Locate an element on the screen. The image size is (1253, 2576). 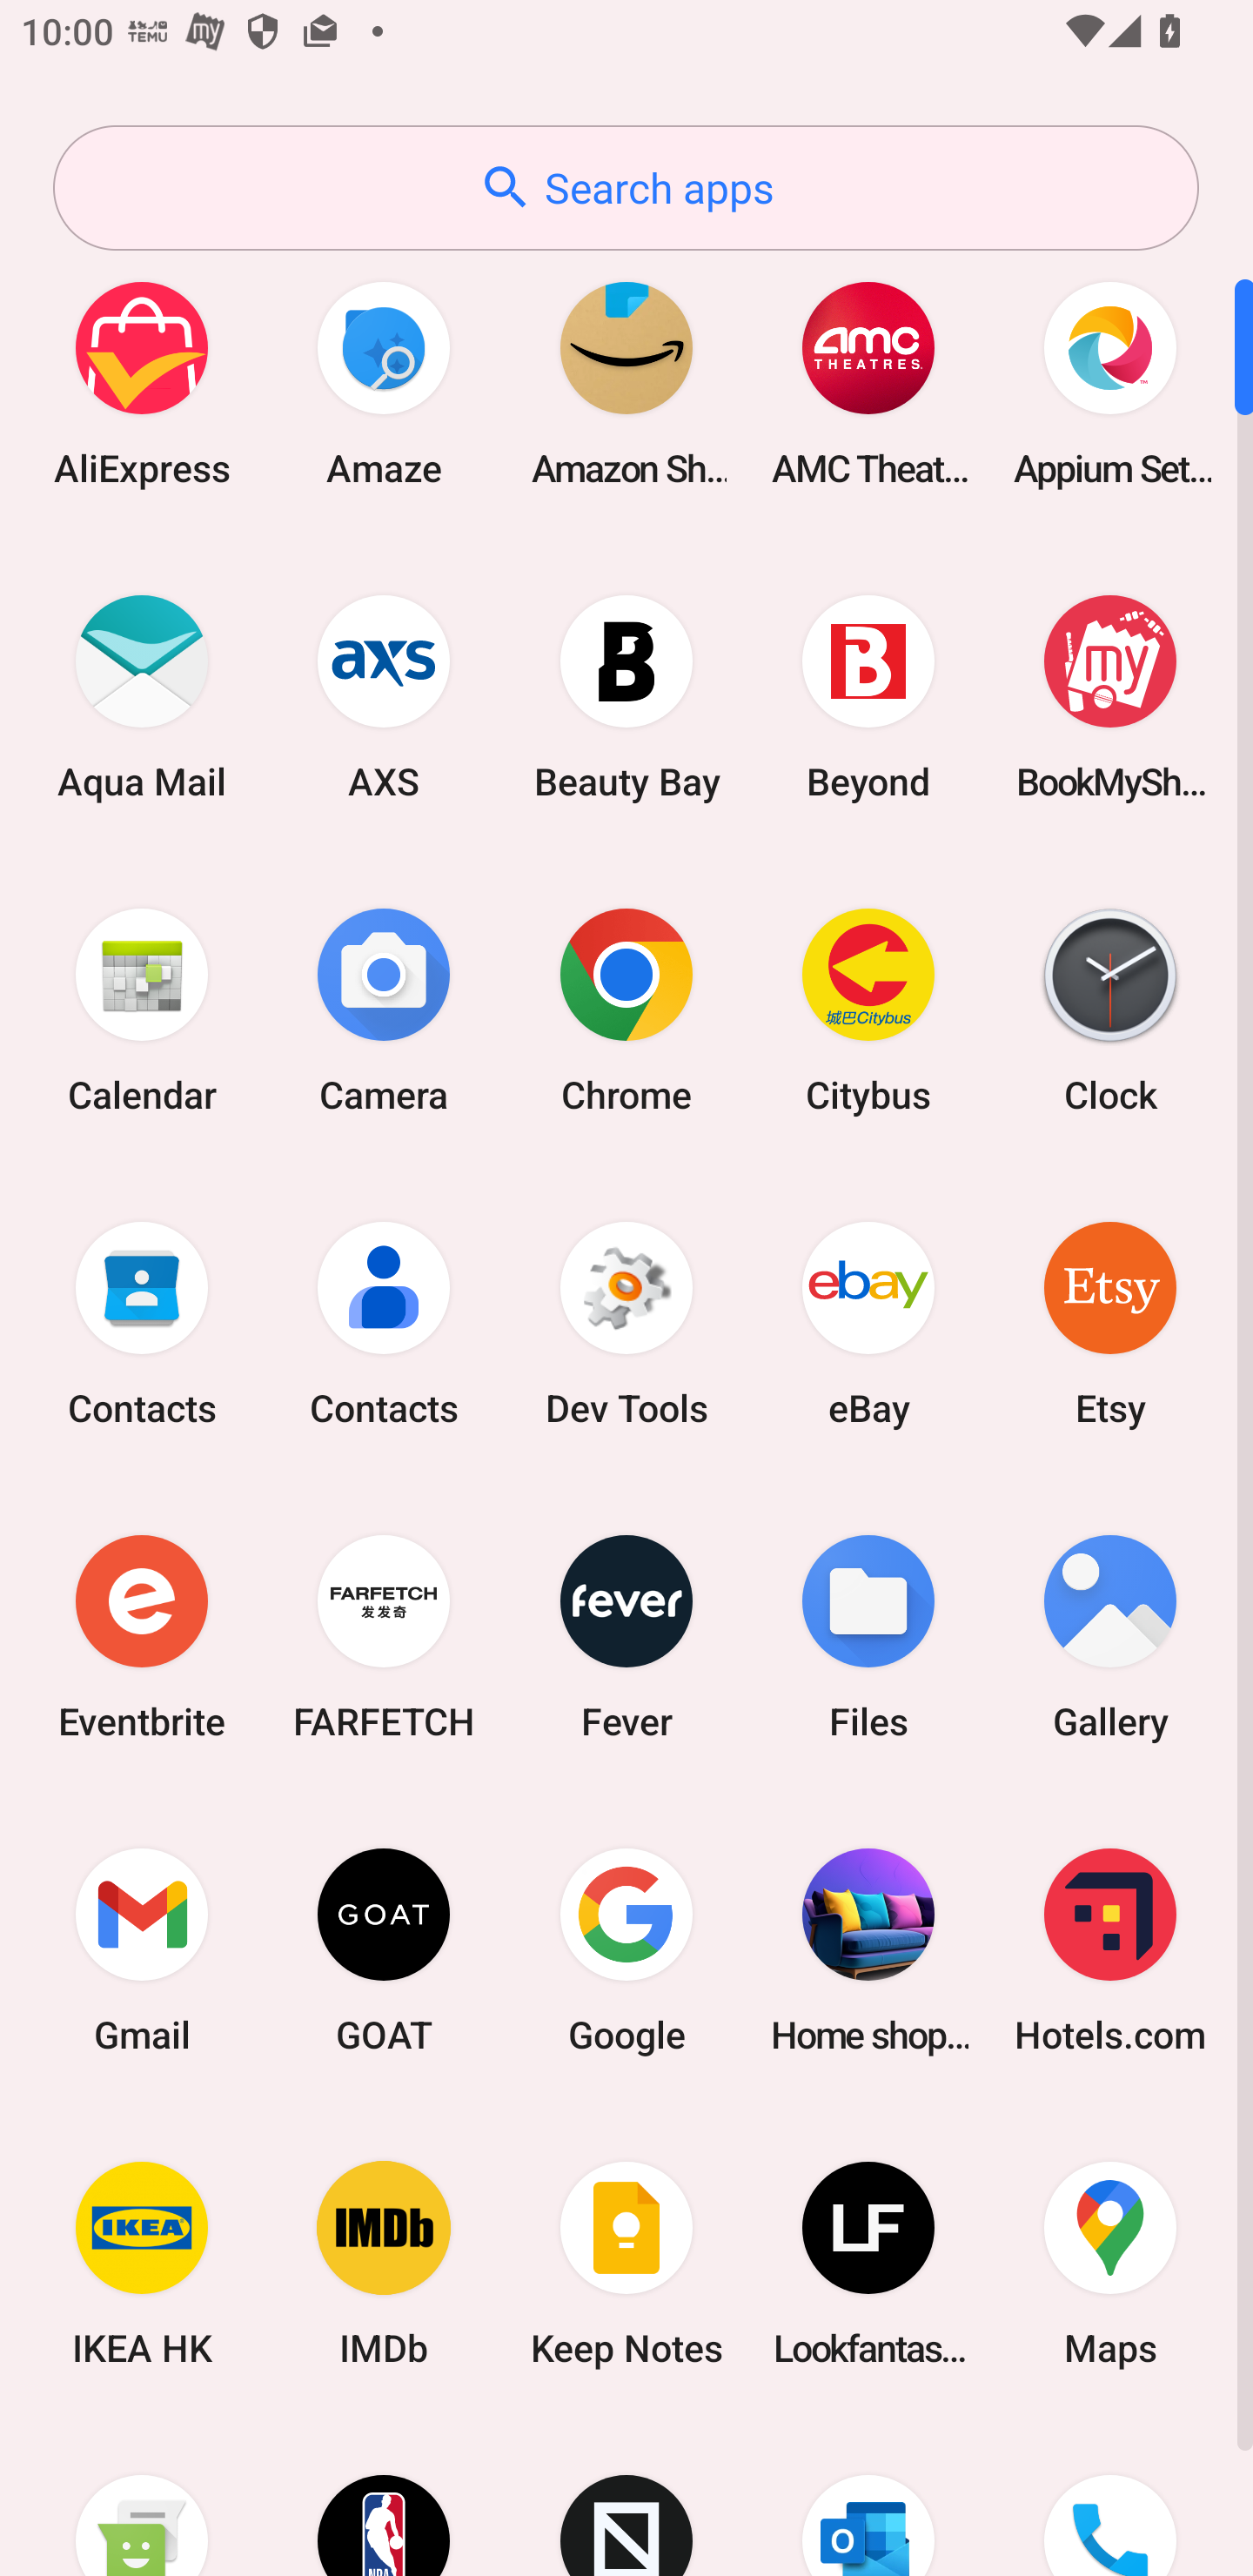
BookMyShow is located at coordinates (1110, 696).